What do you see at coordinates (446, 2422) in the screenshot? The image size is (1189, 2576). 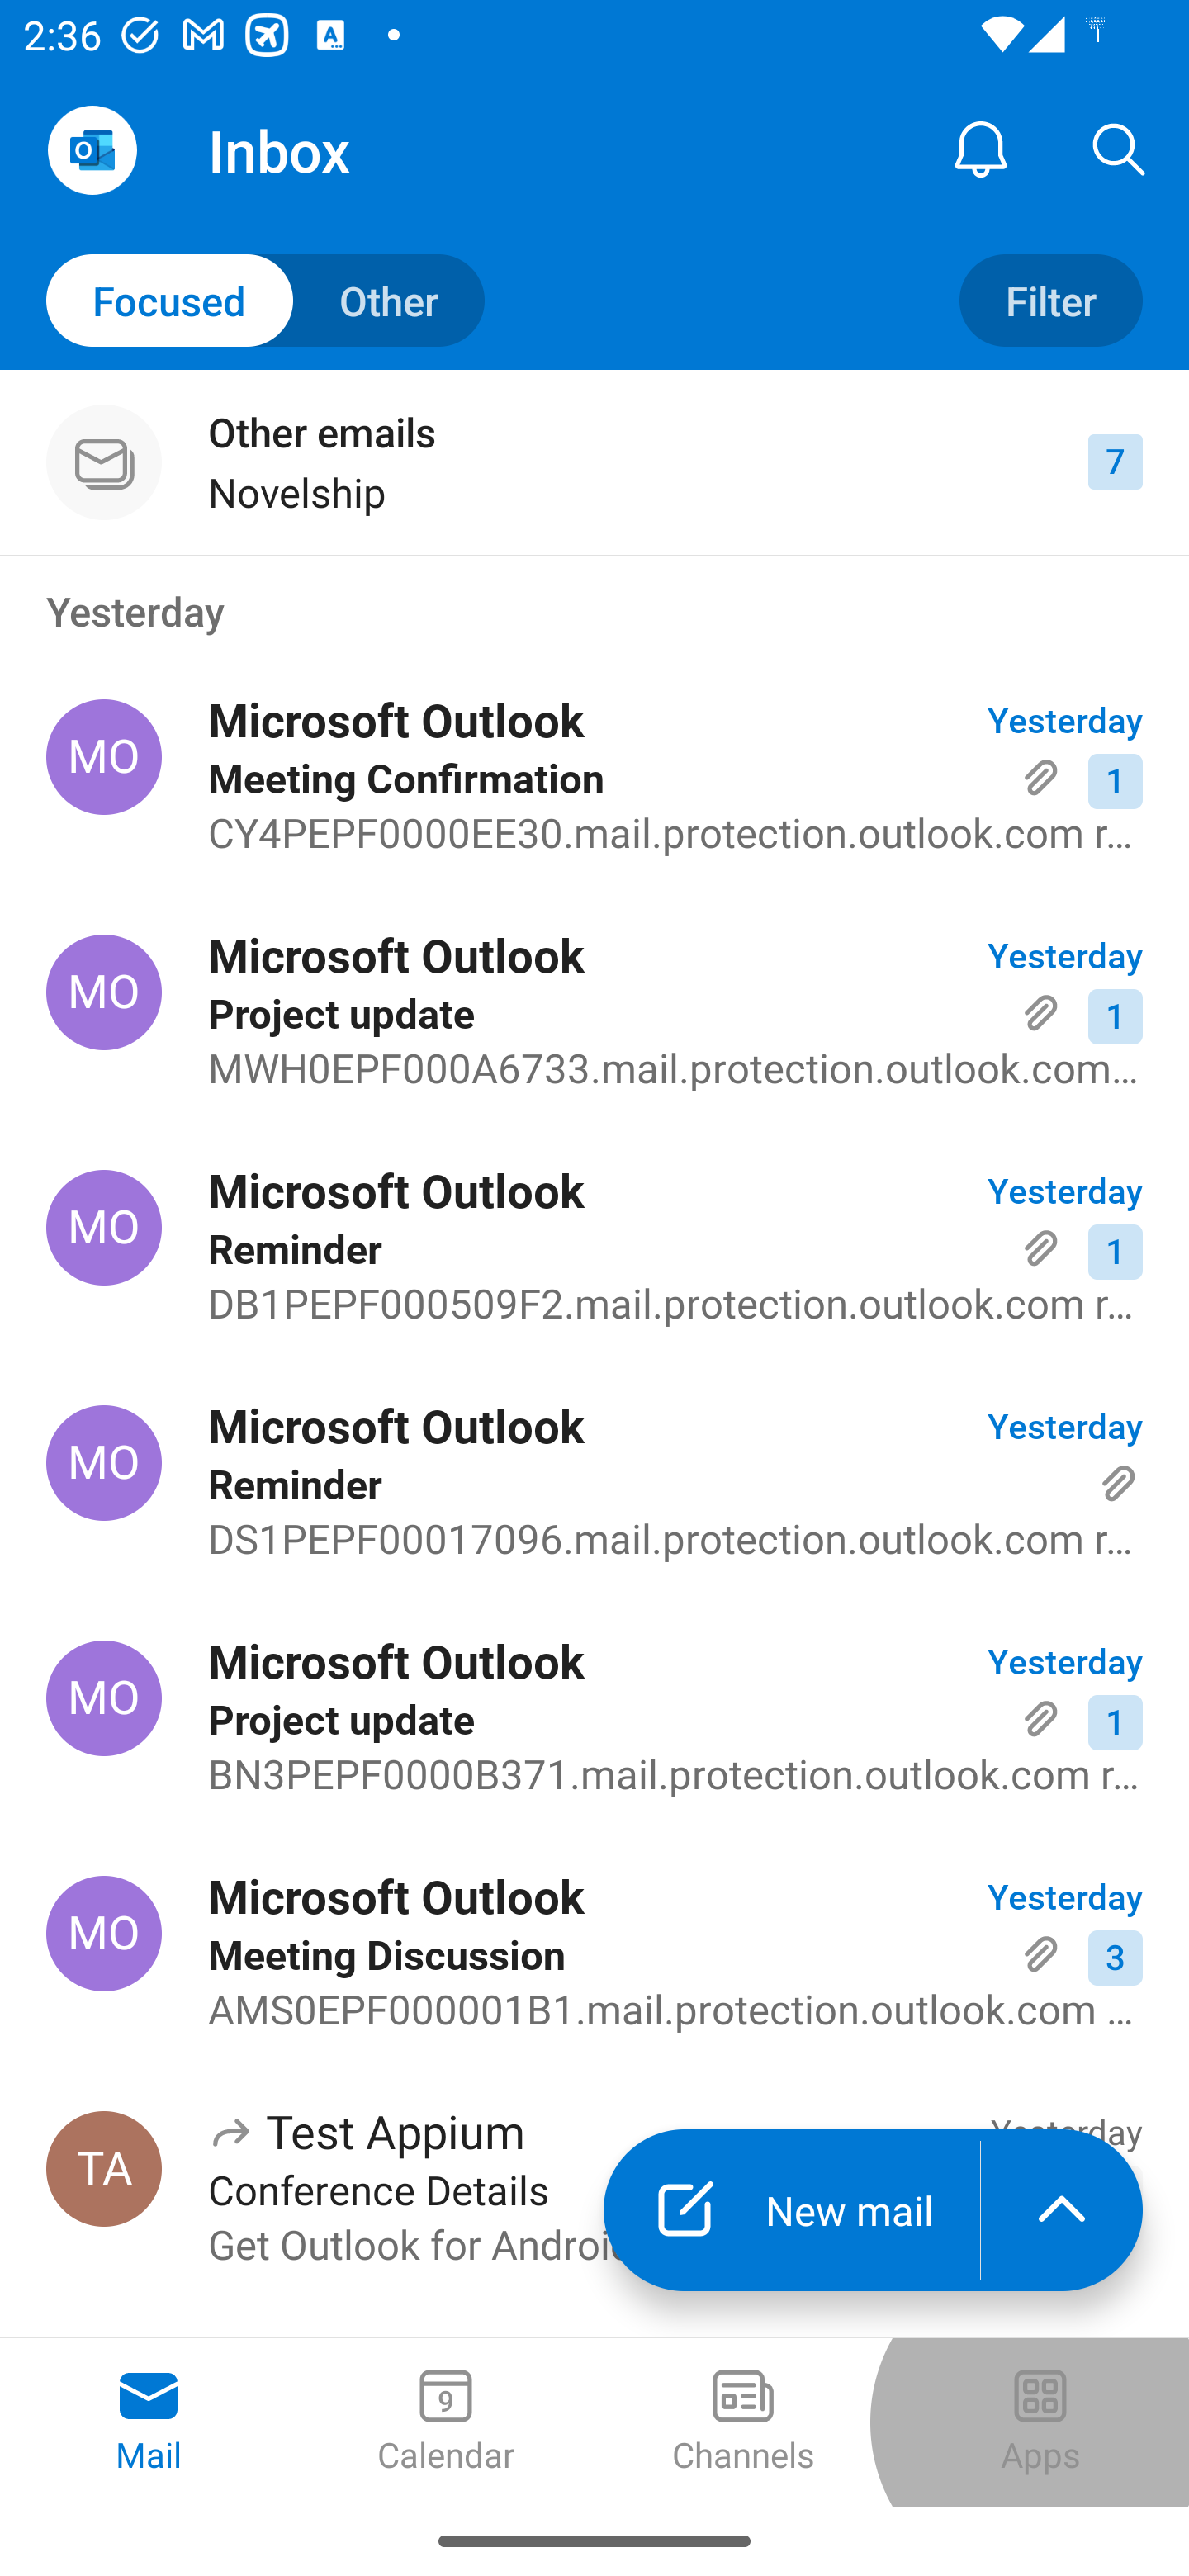 I see `Calendar` at bounding box center [446, 2422].